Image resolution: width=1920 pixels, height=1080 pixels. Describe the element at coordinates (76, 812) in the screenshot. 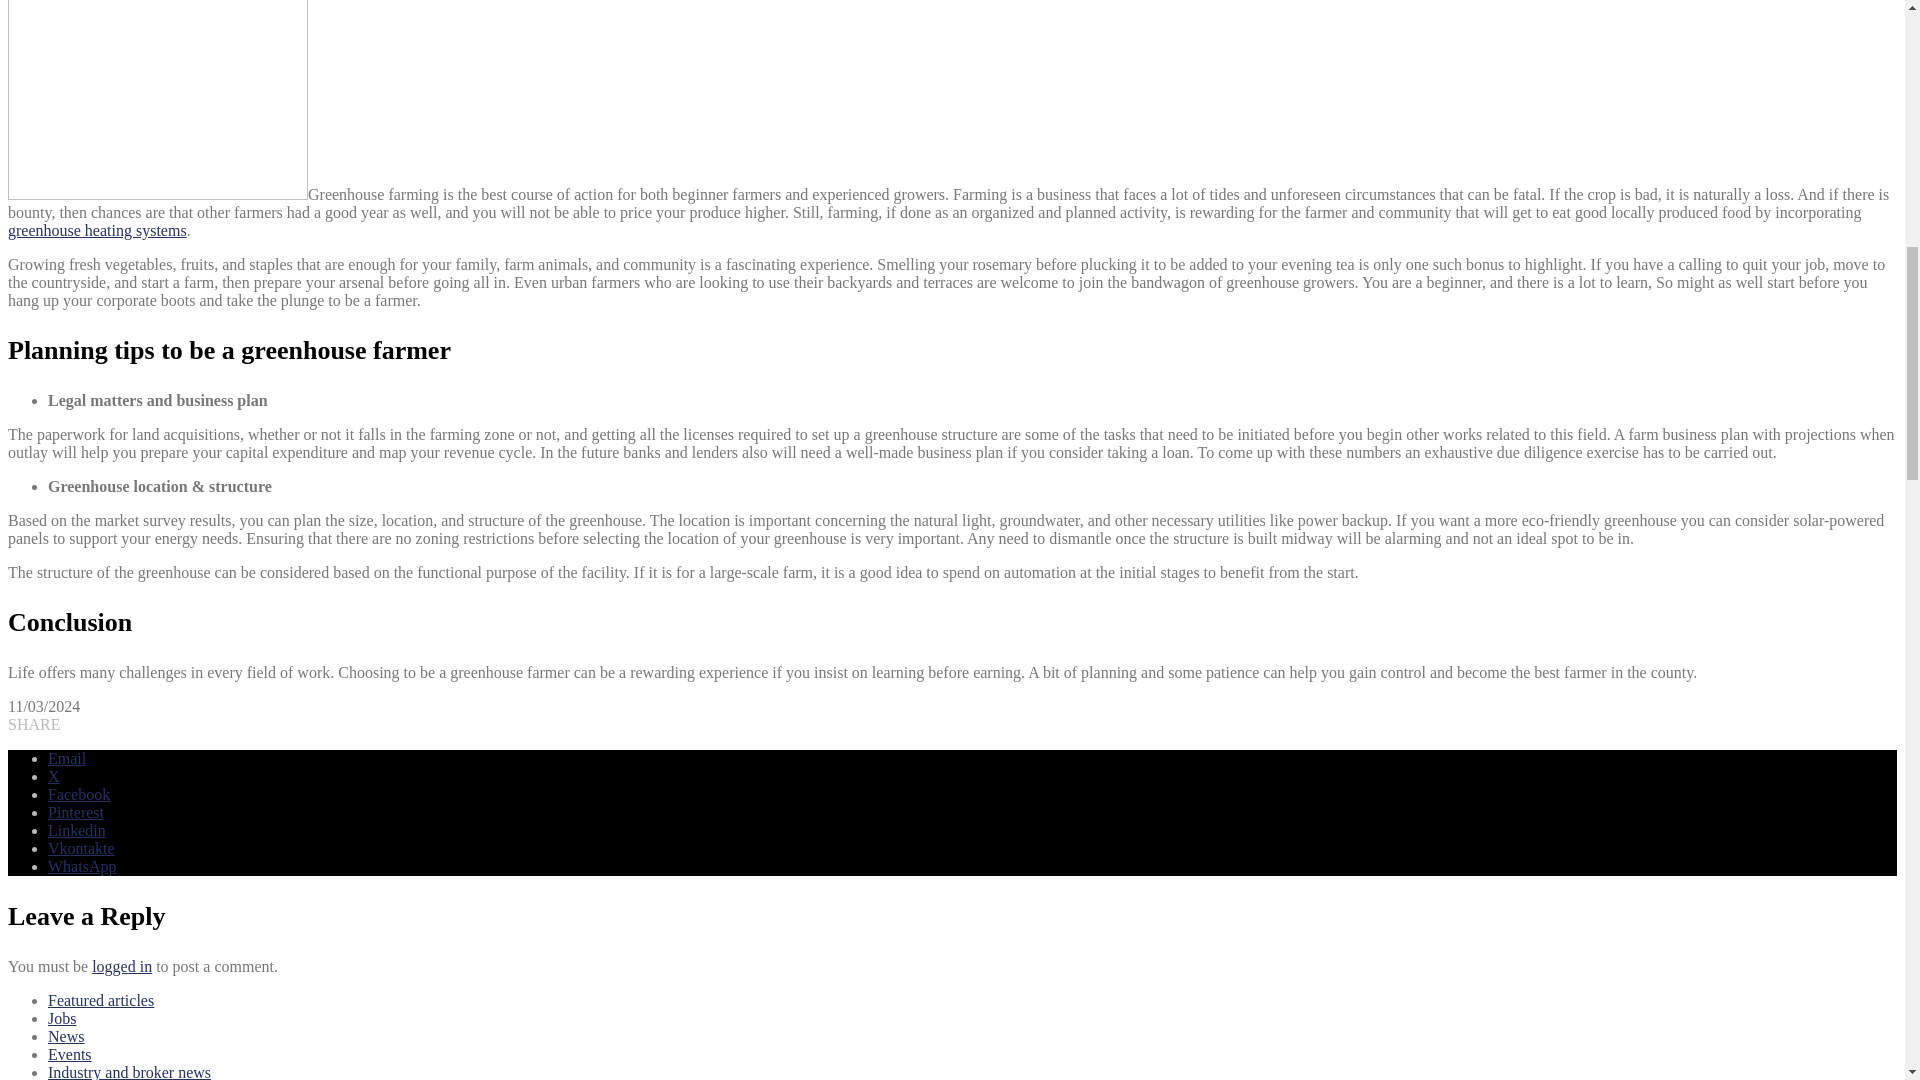

I see `Pinterest` at that location.